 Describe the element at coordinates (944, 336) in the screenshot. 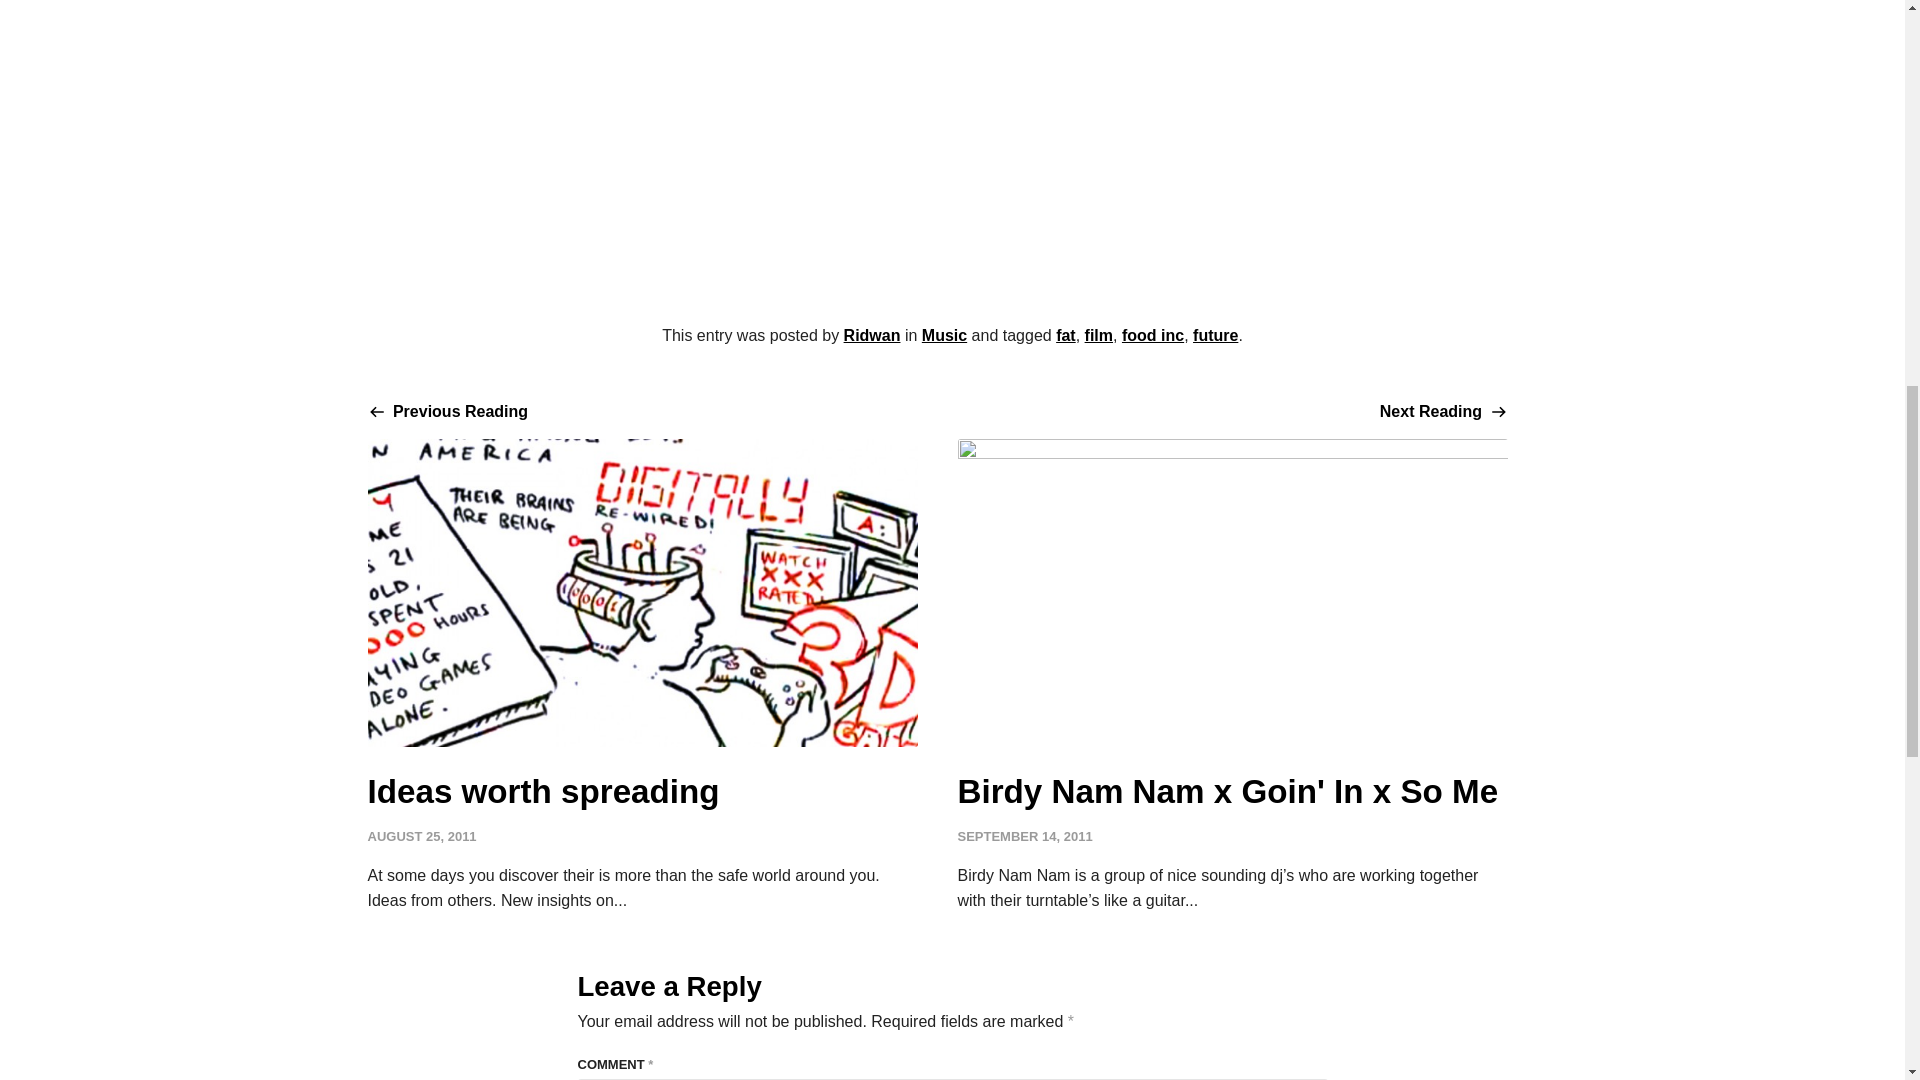

I see `food inc` at that location.